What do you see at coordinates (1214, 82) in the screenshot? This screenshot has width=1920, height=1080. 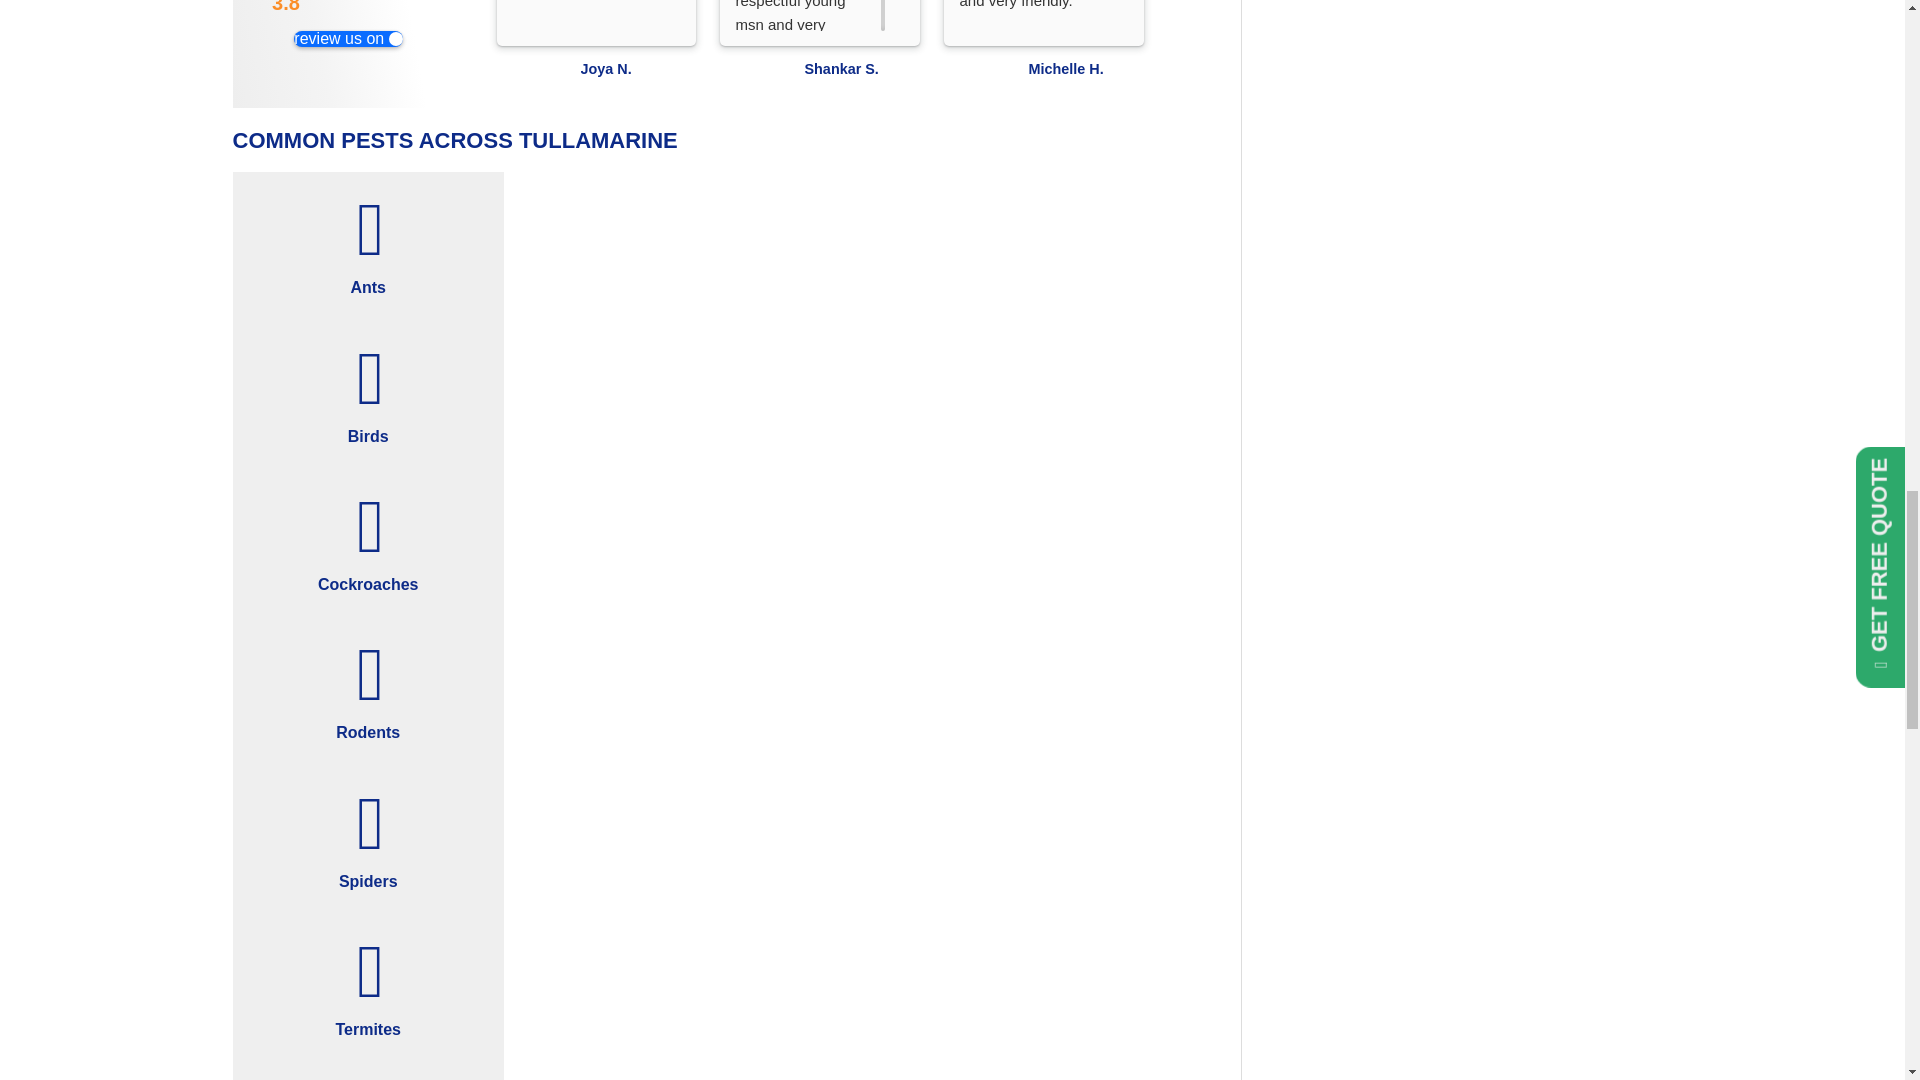 I see `Kelly R.` at bounding box center [1214, 82].